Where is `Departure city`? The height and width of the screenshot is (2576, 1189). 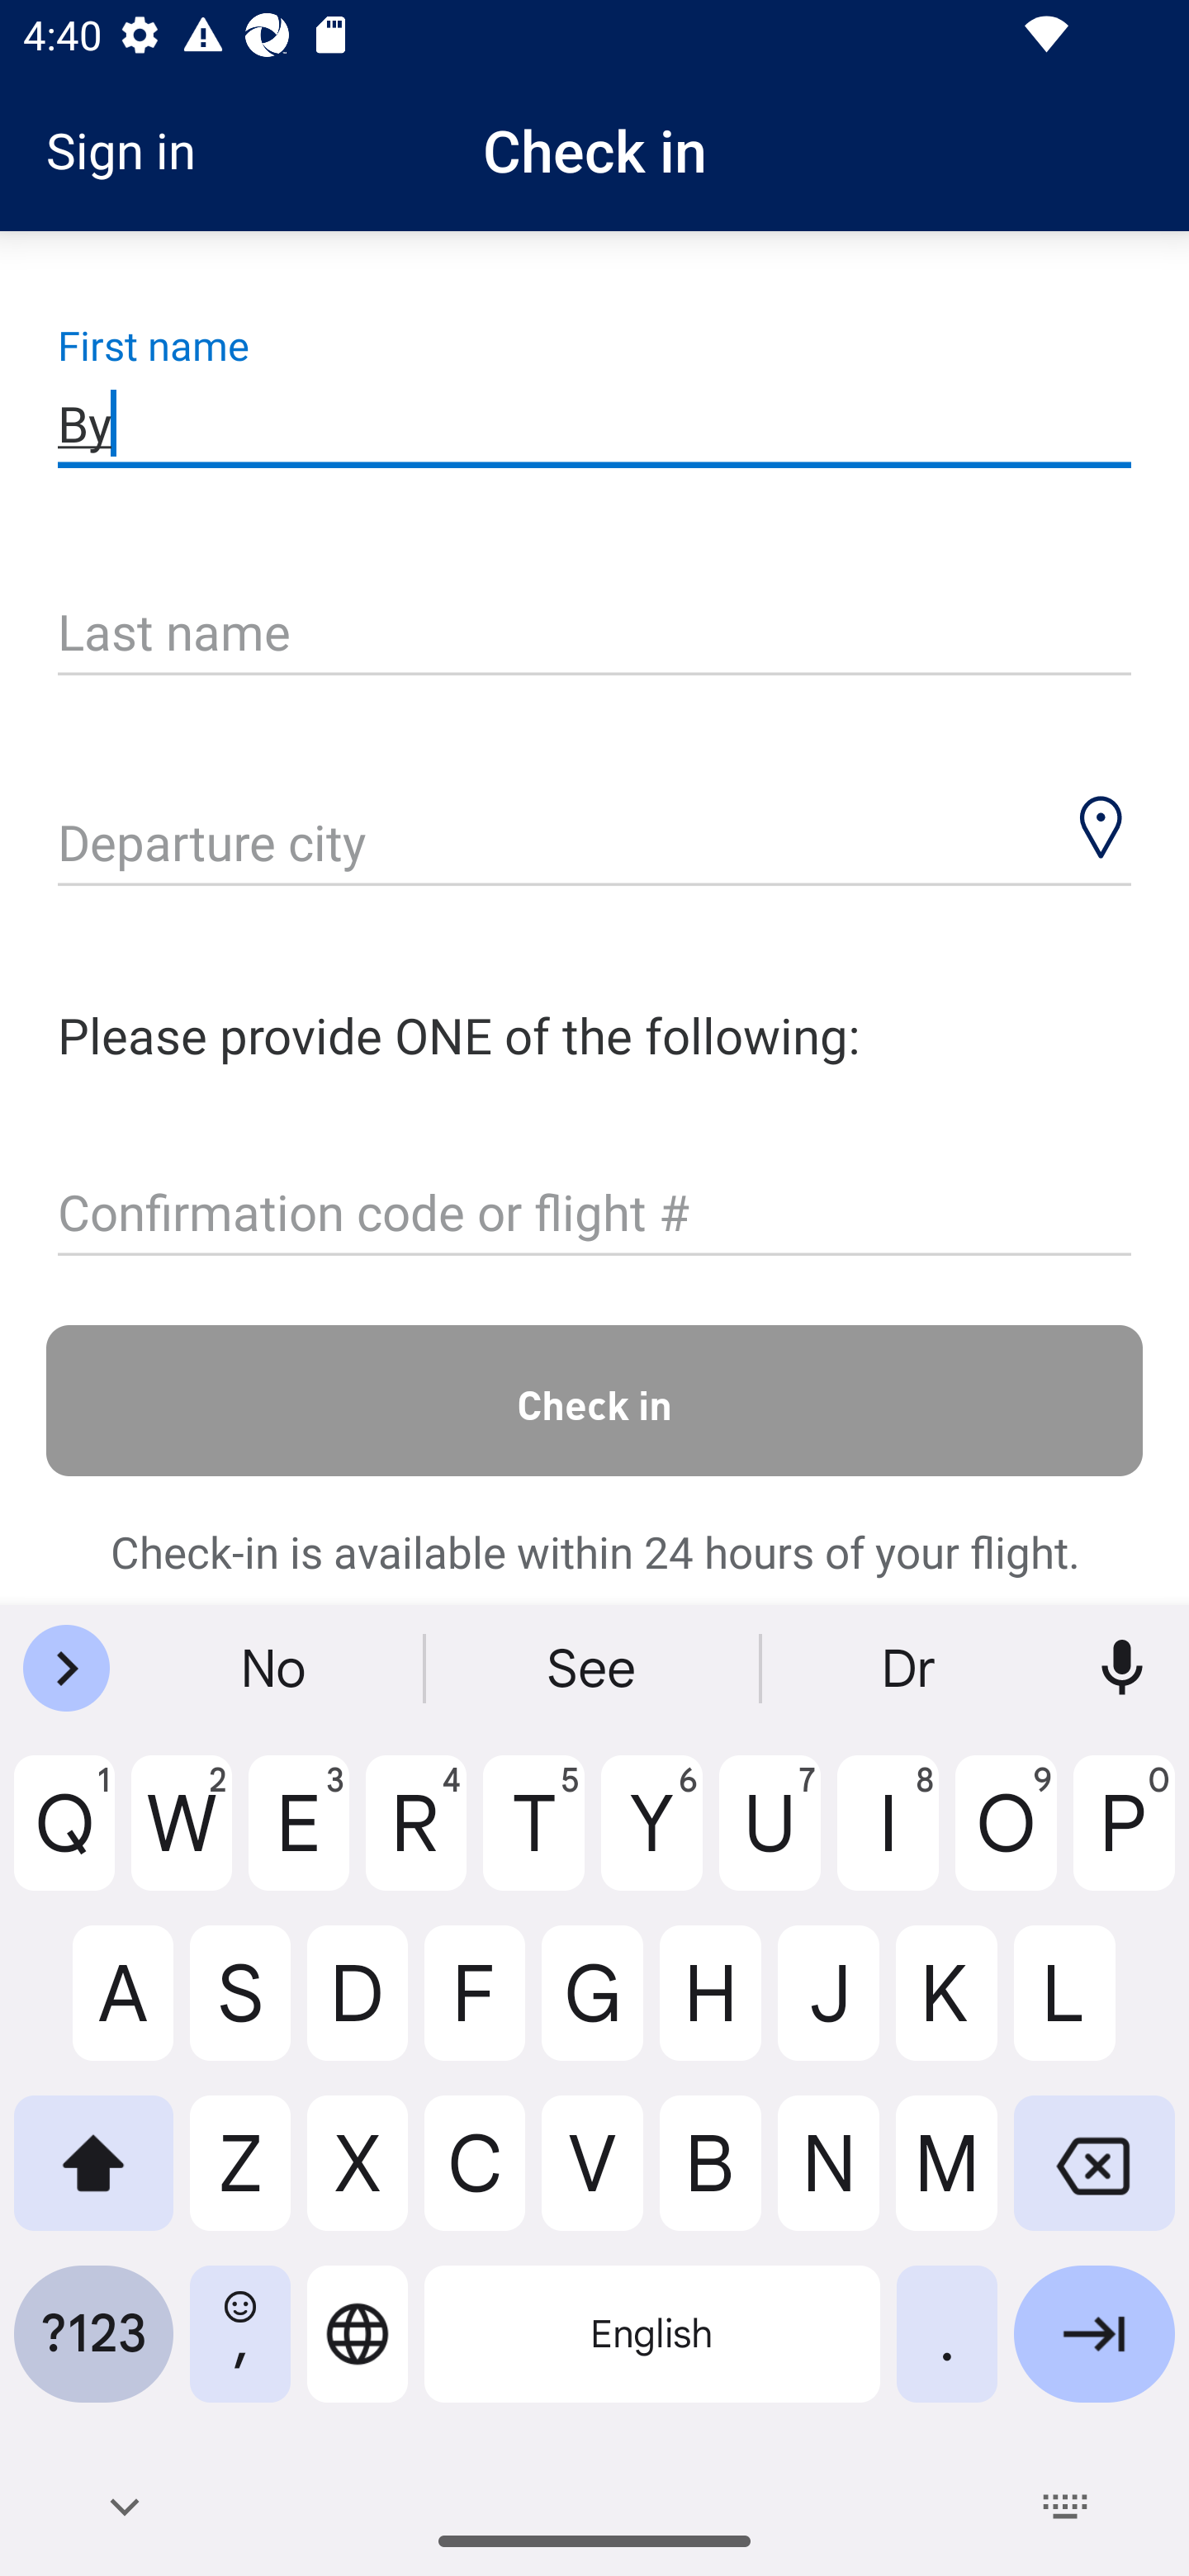 Departure city is located at coordinates (594, 845).